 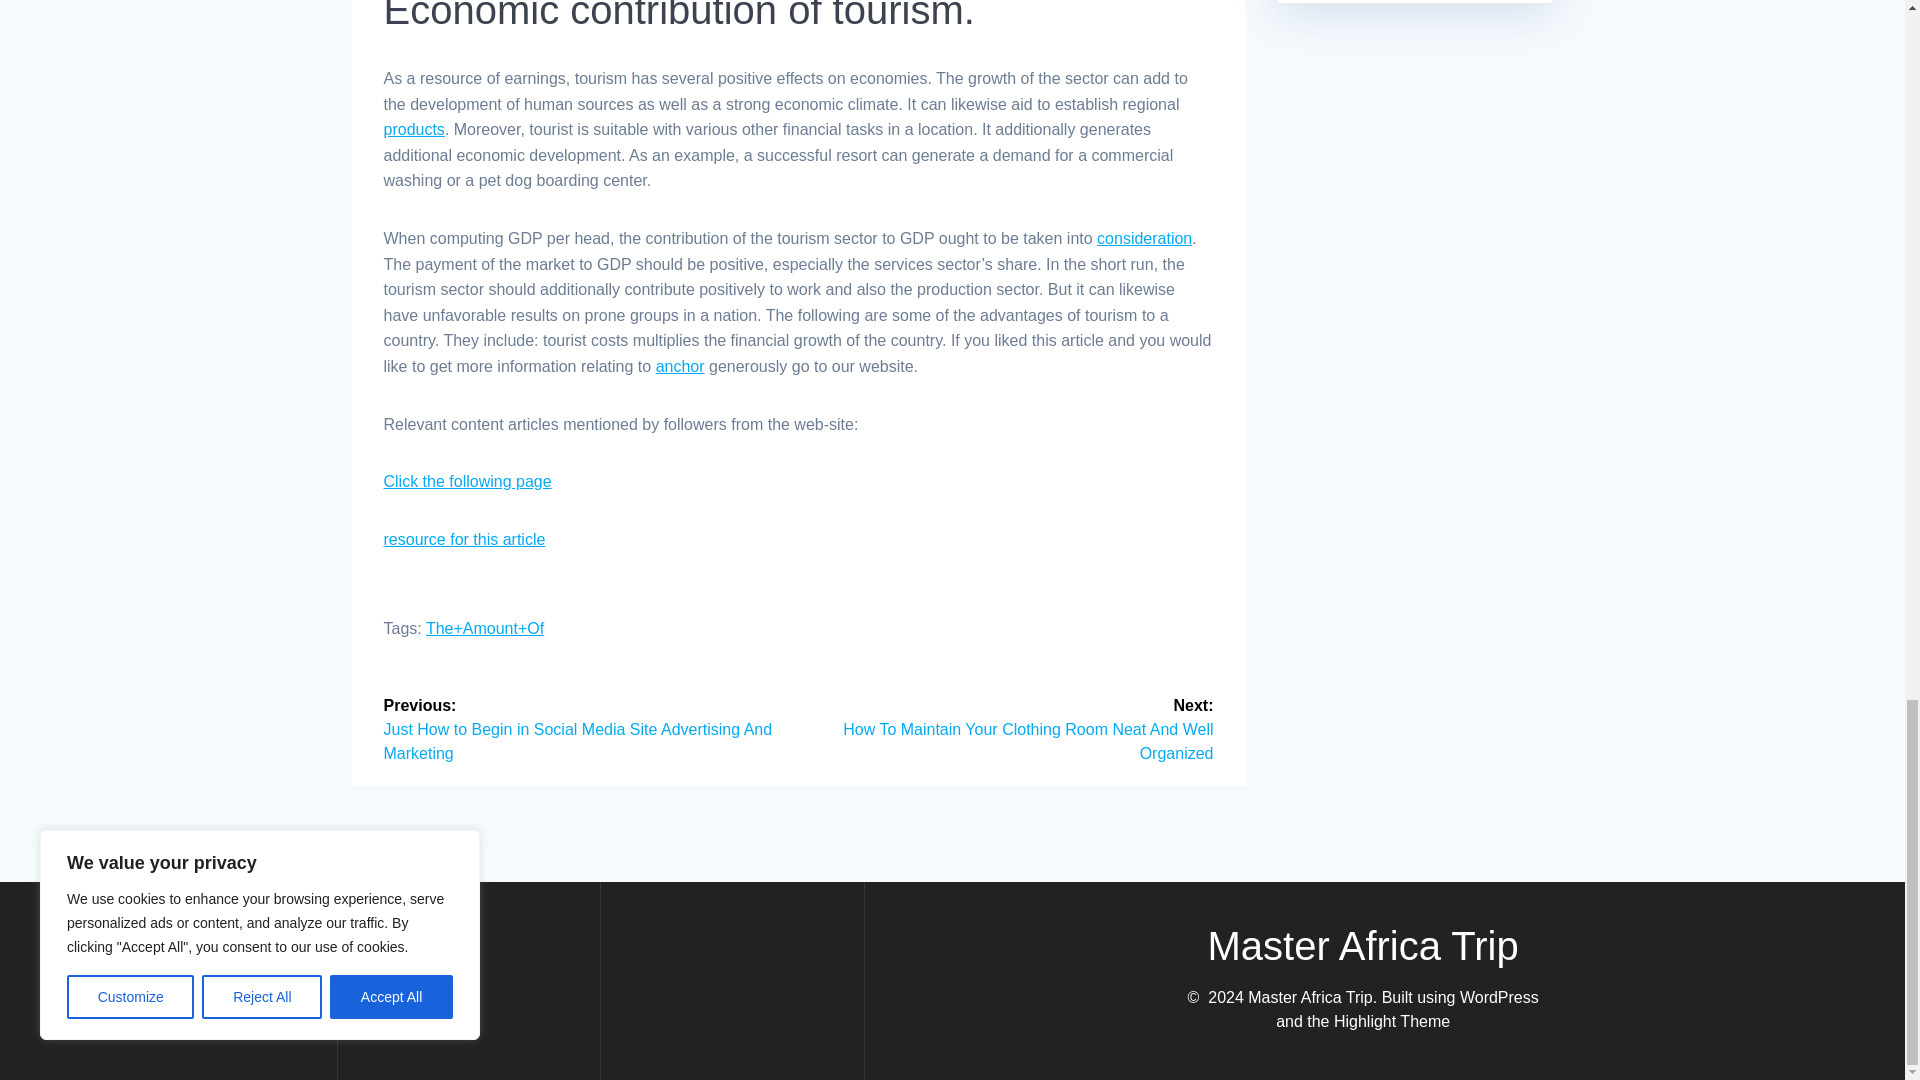 I want to click on consideration, so click(x=1144, y=238).